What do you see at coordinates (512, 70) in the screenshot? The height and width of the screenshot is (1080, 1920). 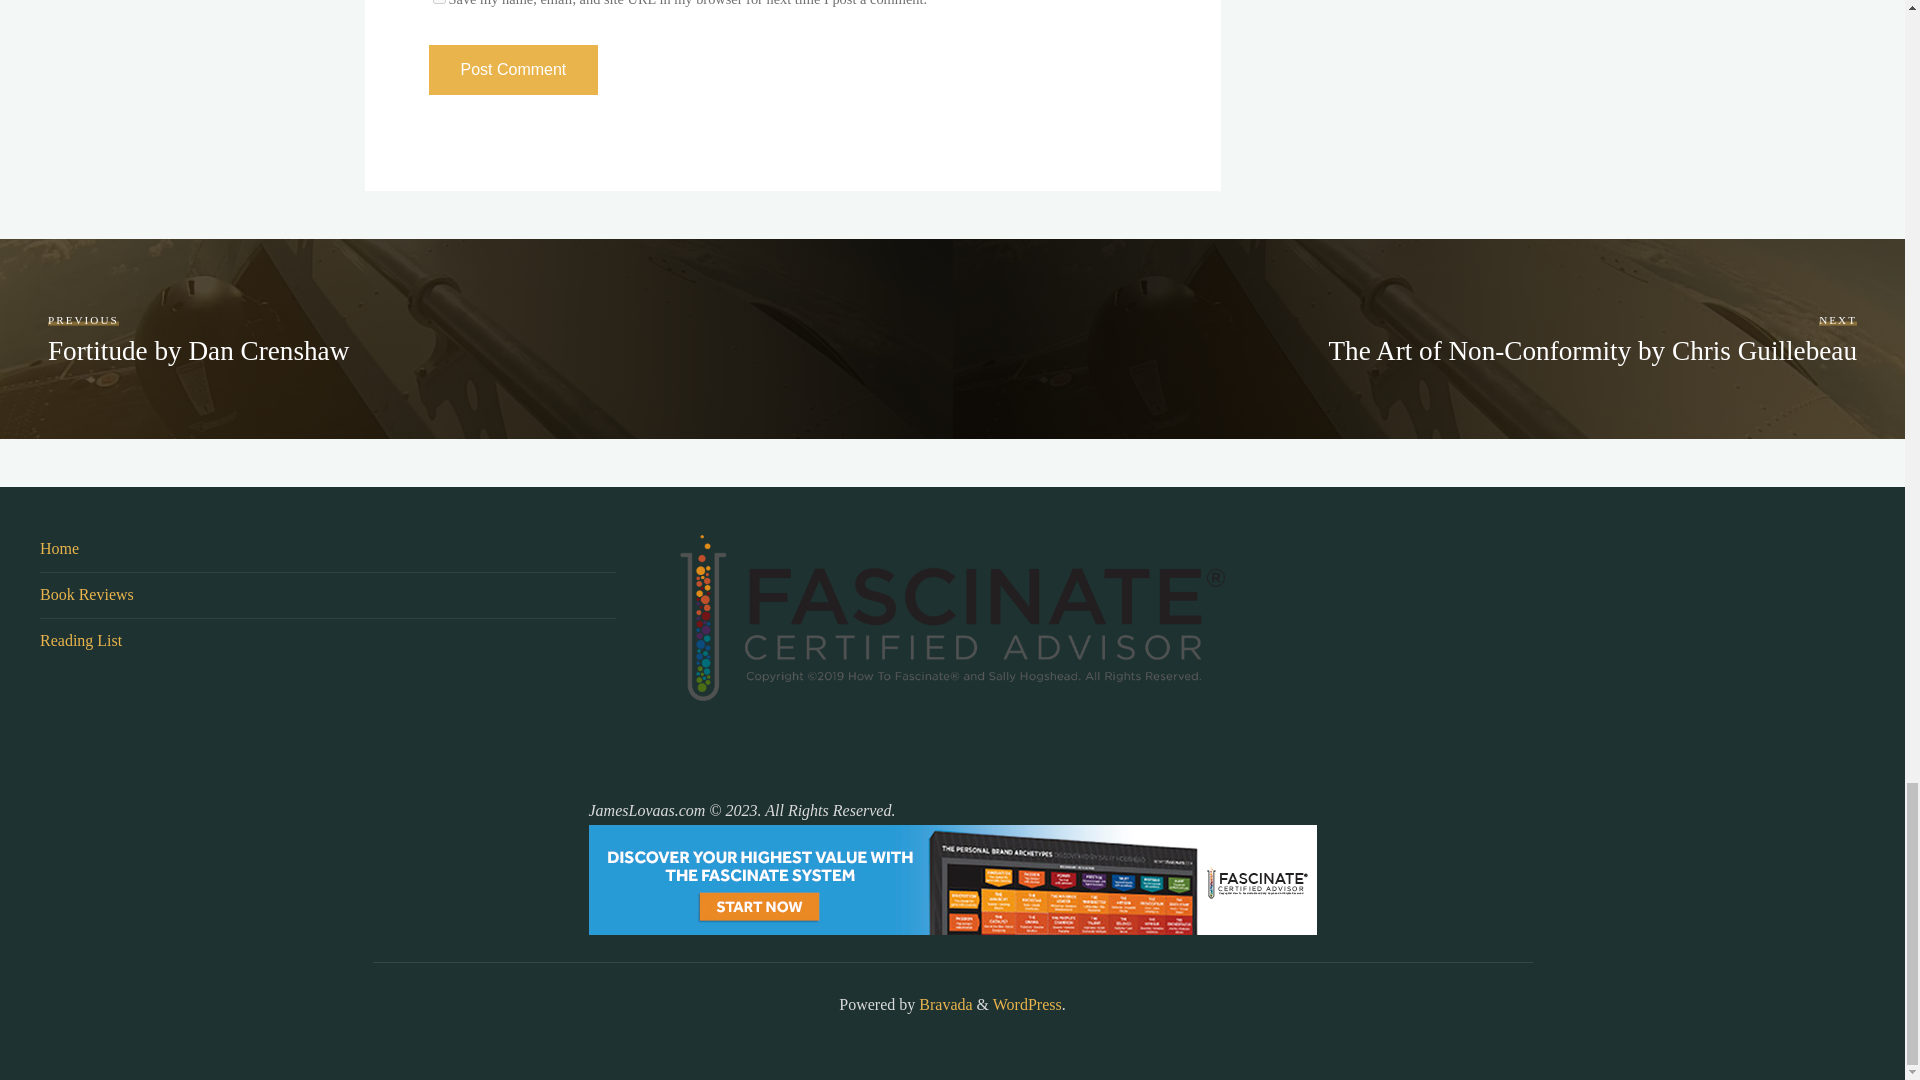 I see `Bravada WordPress Theme by Cryout Creations` at bounding box center [512, 70].